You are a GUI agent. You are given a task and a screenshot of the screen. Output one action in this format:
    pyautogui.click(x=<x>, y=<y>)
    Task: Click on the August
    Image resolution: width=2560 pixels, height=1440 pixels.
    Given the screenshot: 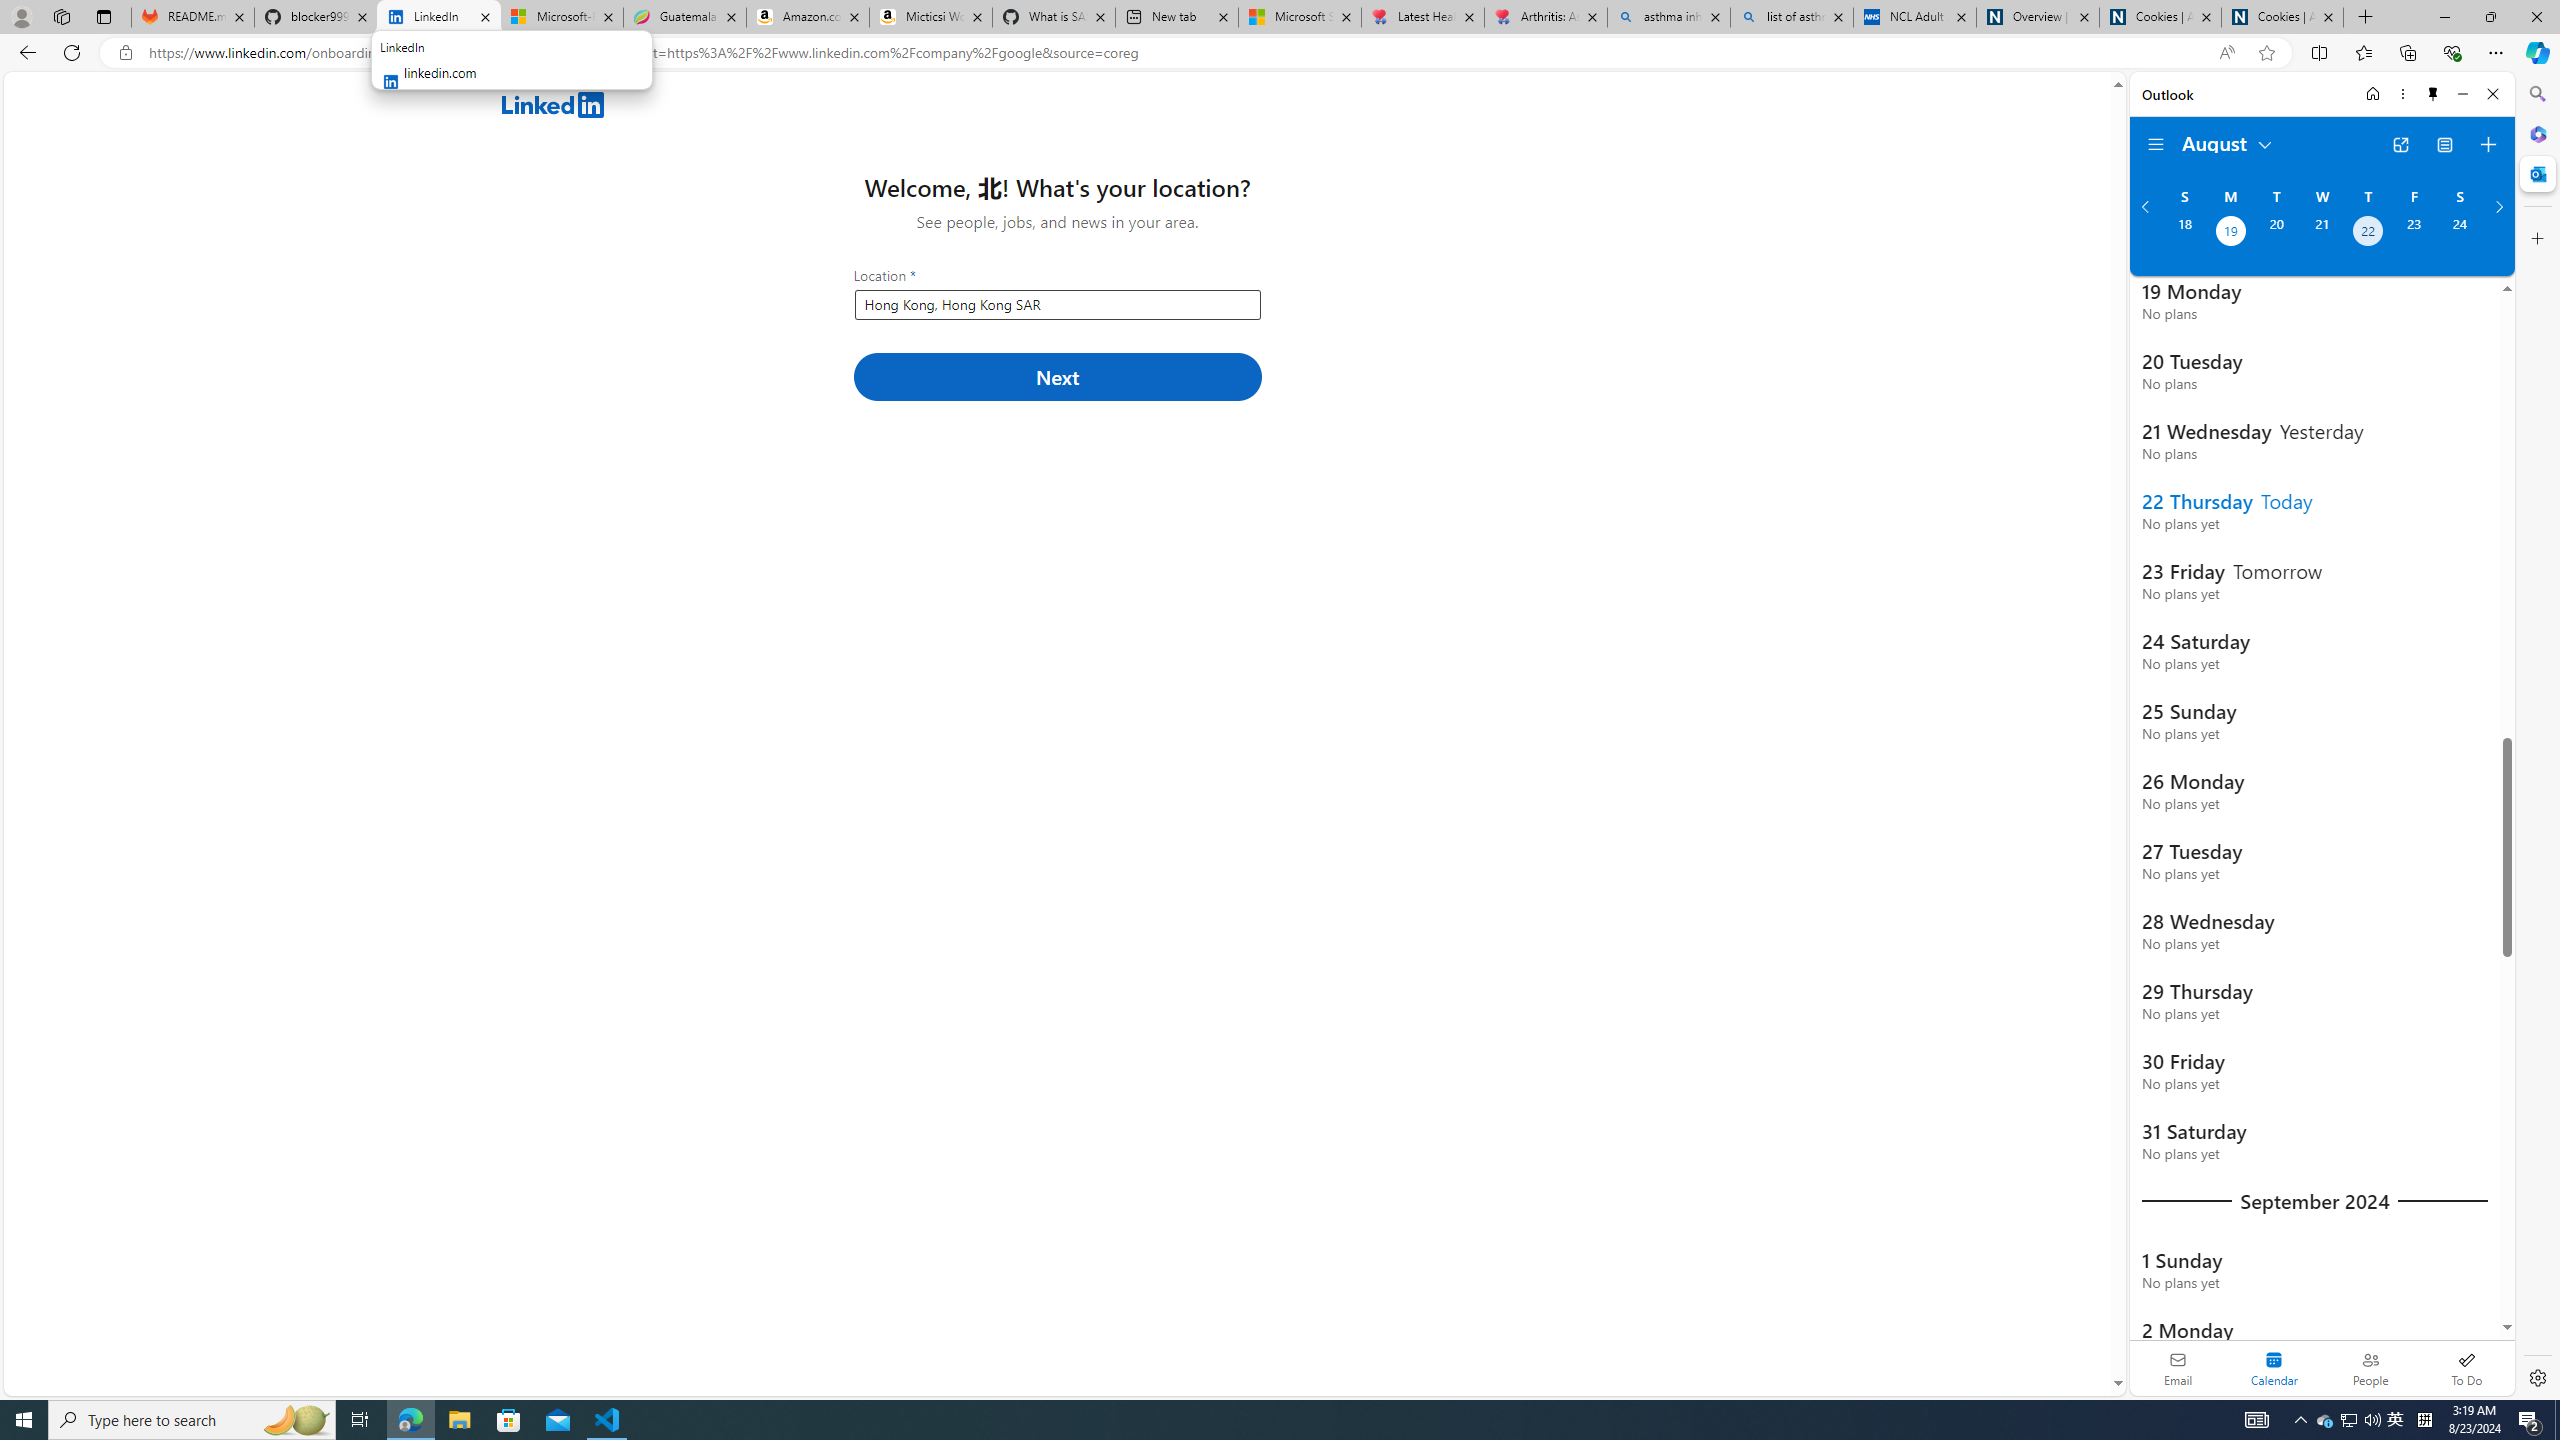 What is the action you would take?
    pyautogui.click(x=2228, y=142)
    